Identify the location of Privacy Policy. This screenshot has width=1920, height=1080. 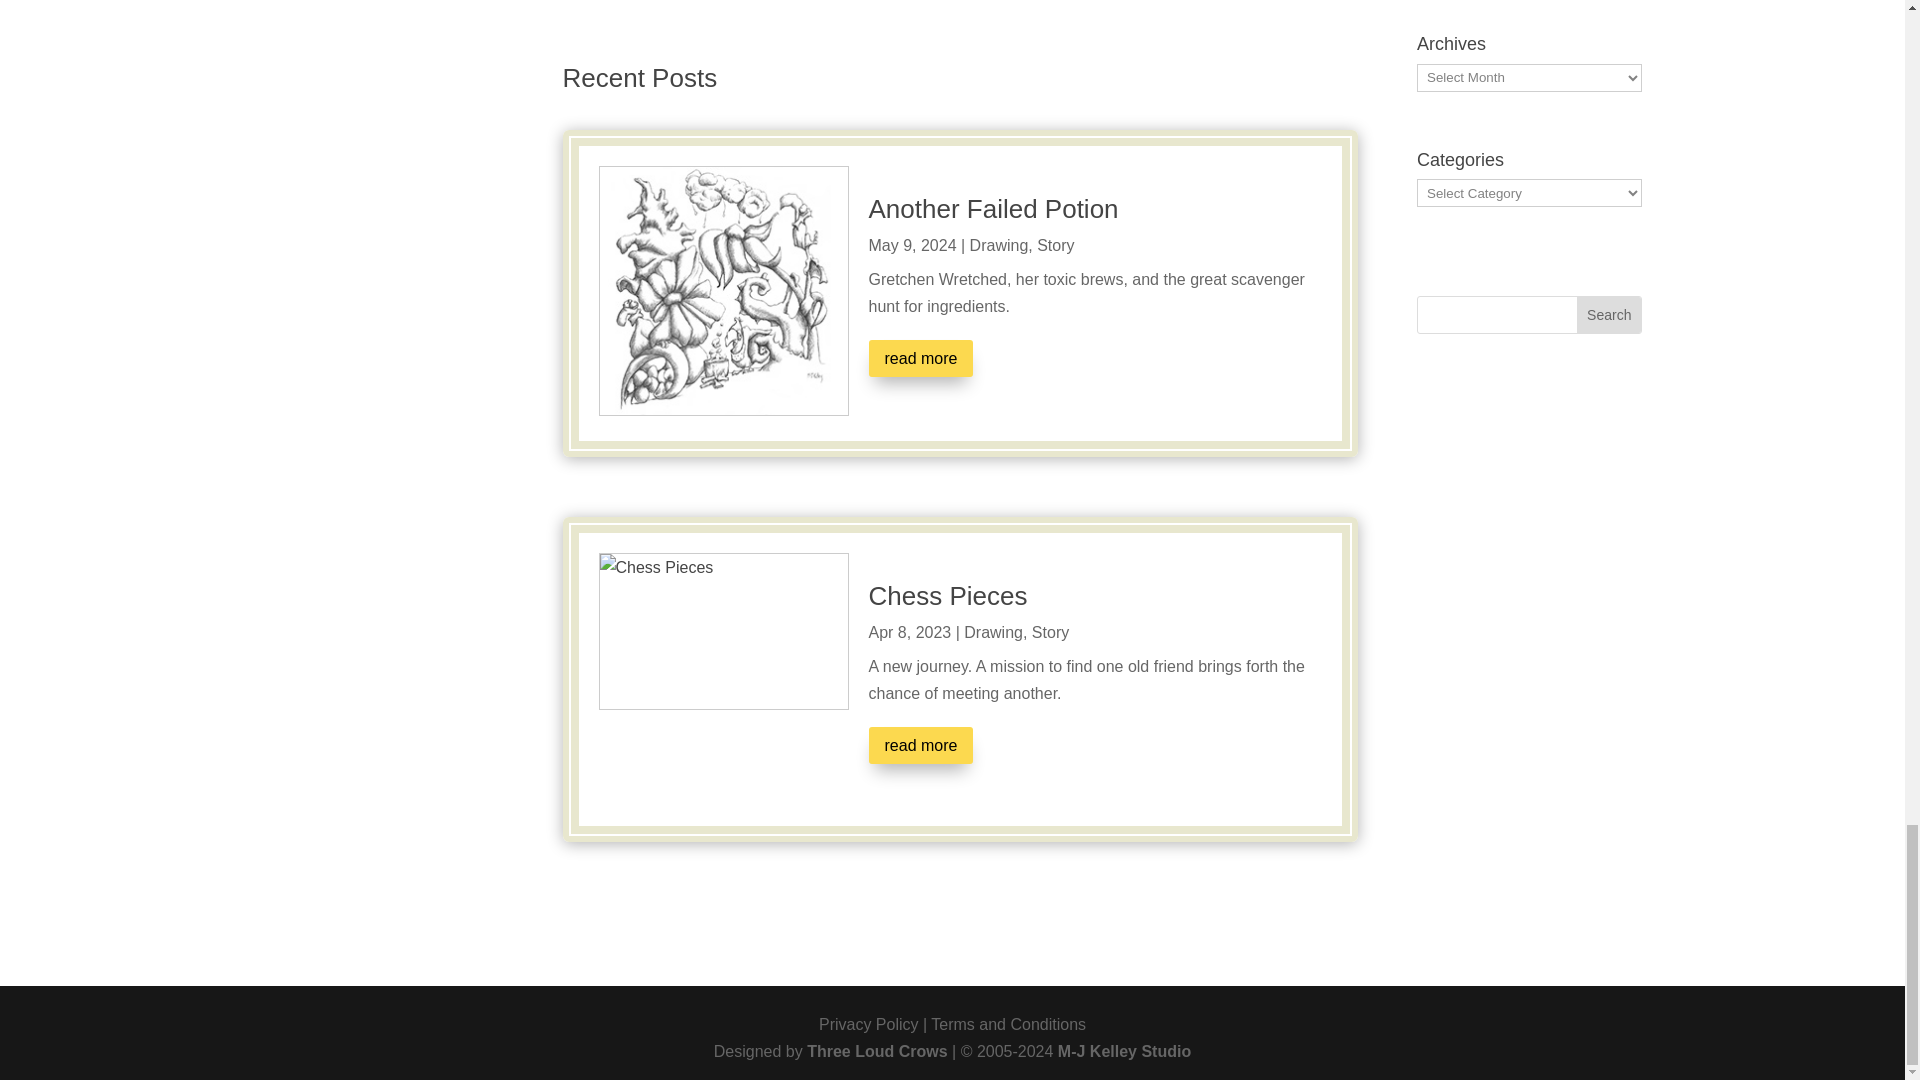
(869, 1024).